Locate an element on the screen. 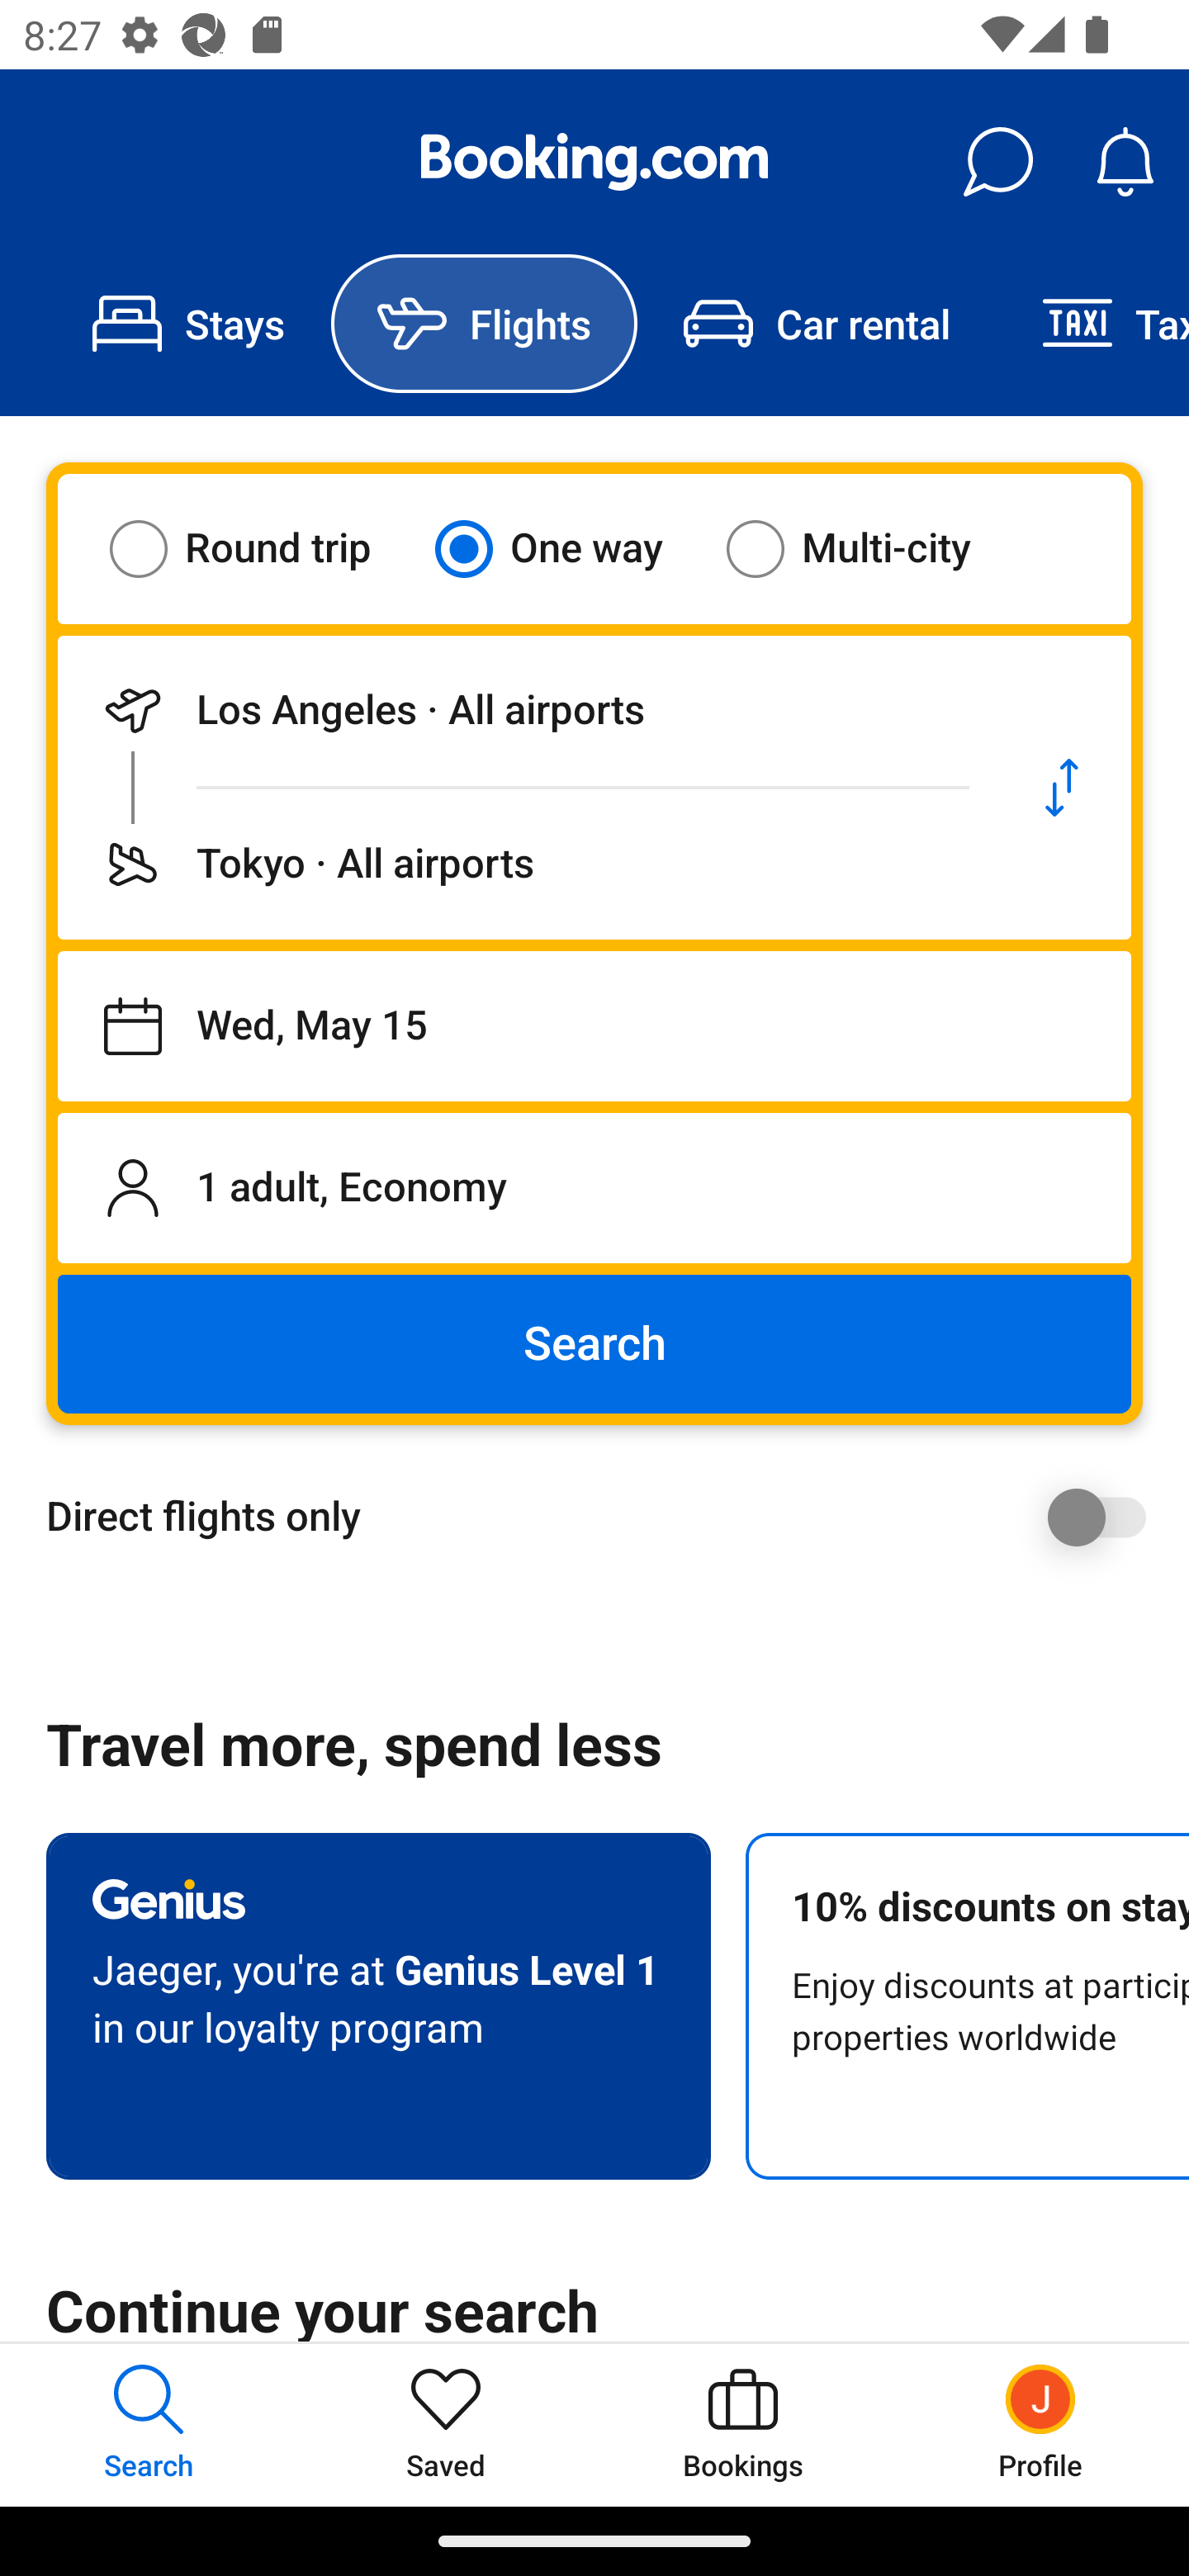 This screenshot has width=1189, height=2576. Flying to Tokyo · All airports is located at coordinates (525, 864).